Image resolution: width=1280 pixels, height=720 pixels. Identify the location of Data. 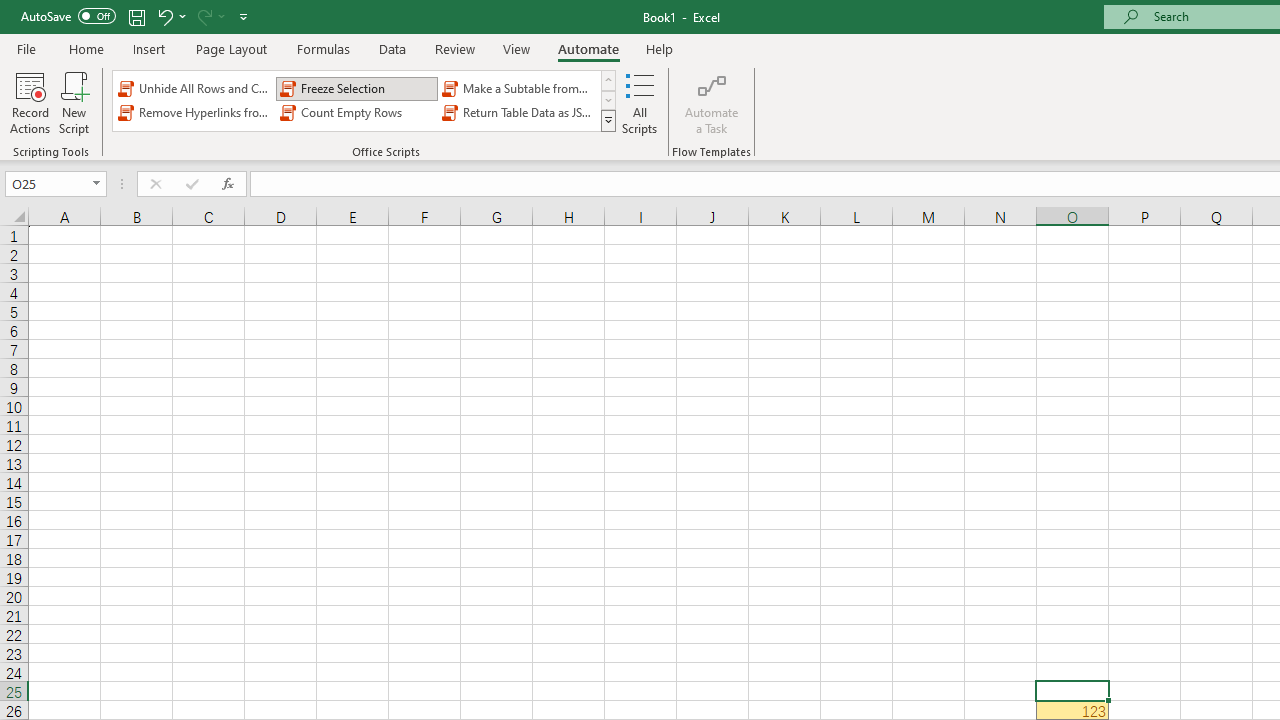
(392, 48).